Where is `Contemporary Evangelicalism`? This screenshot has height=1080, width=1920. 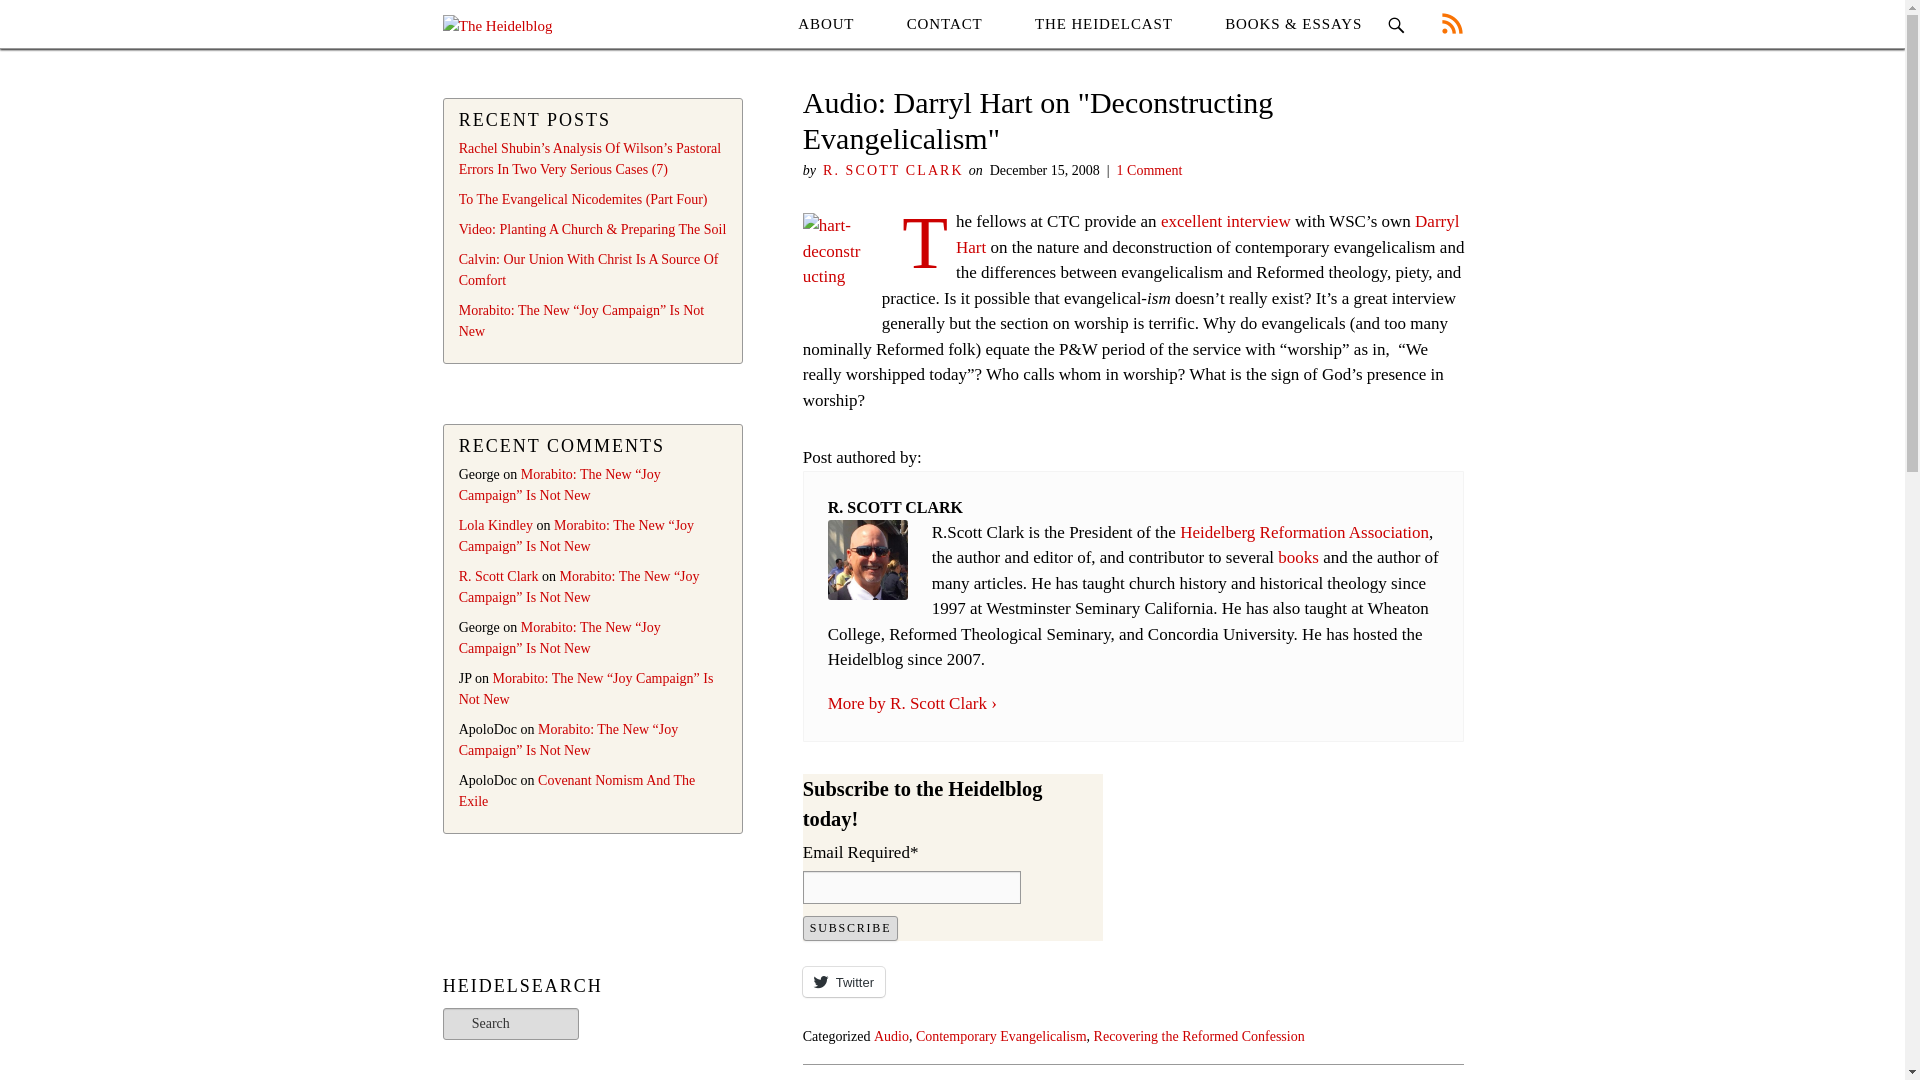
Contemporary Evangelicalism is located at coordinates (1000, 1036).